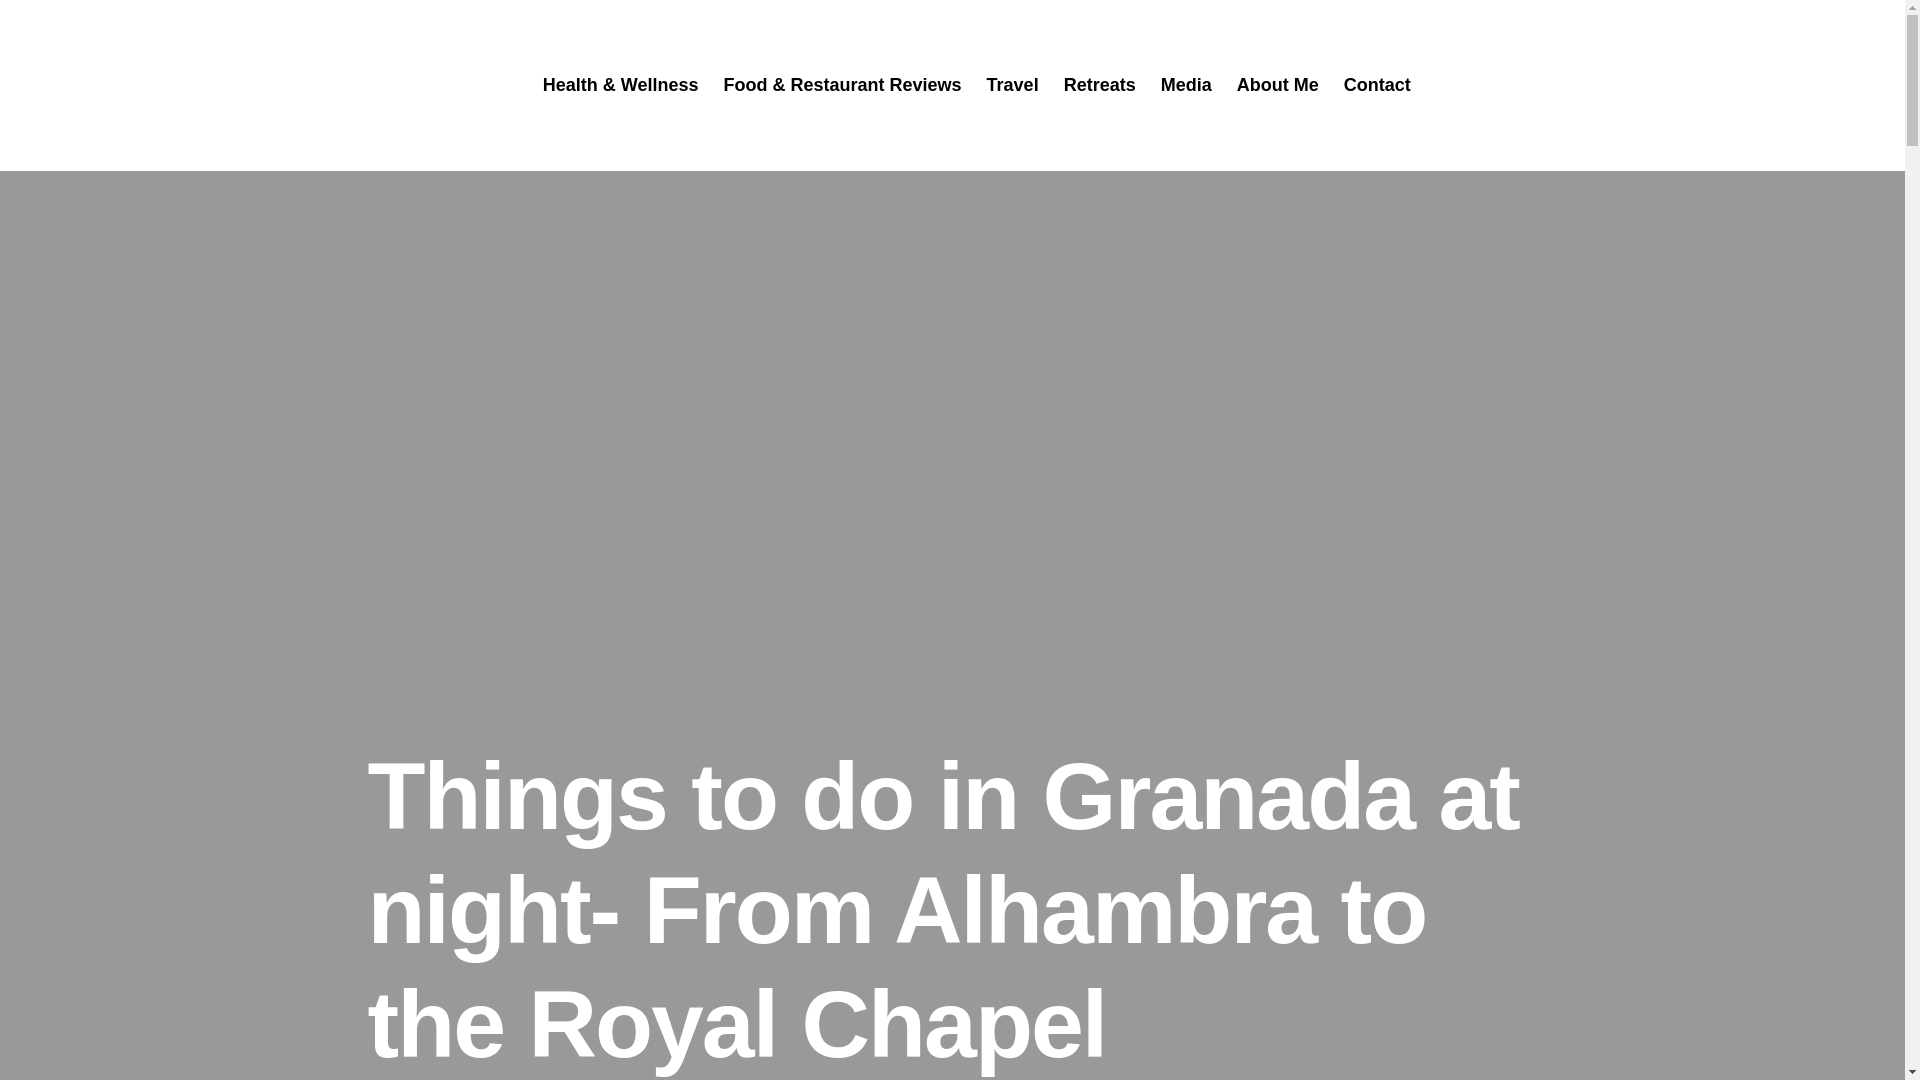  What do you see at coordinates (1012, 84) in the screenshot?
I see `Travel` at bounding box center [1012, 84].